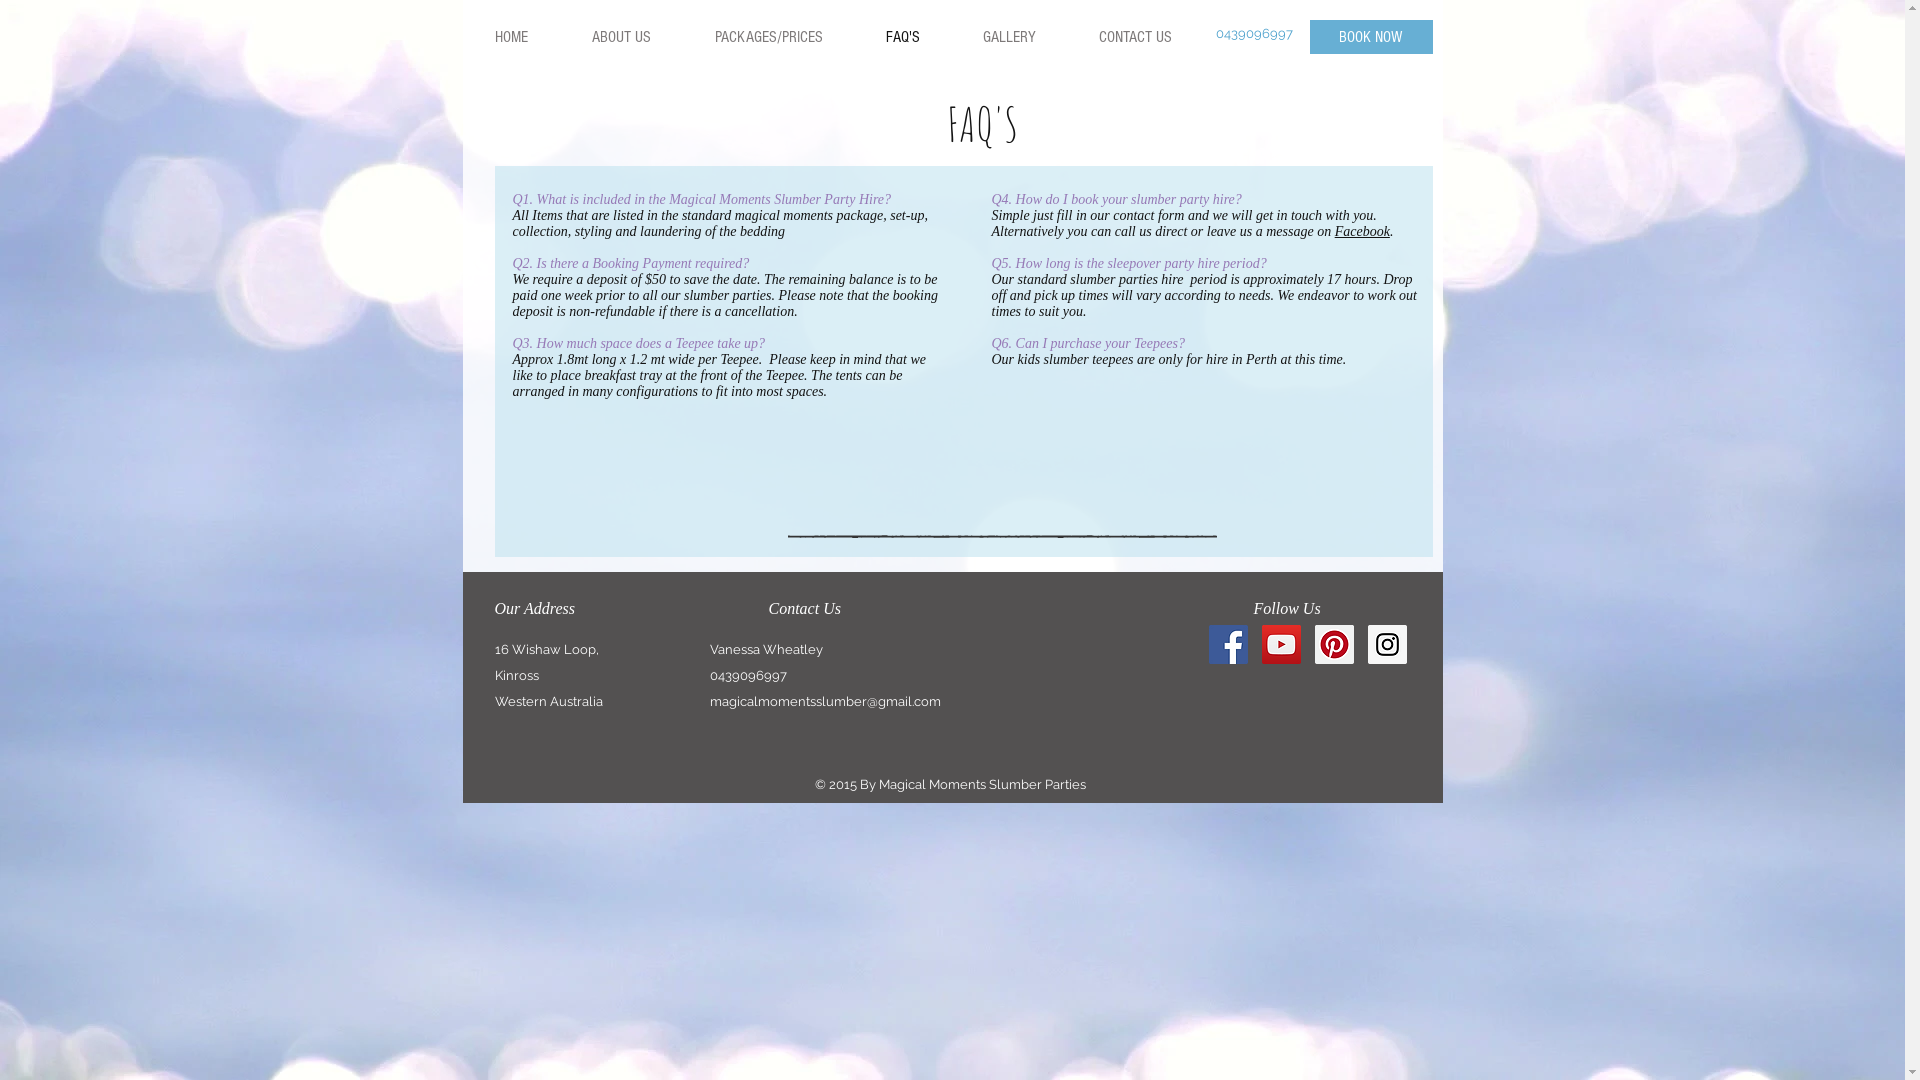 The height and width of the screenshot is (1080, 1920). Describe the element at coordinates (826, 702) in the screenshot. I see `magicalmomentsslumber@gmail.com` at that location.